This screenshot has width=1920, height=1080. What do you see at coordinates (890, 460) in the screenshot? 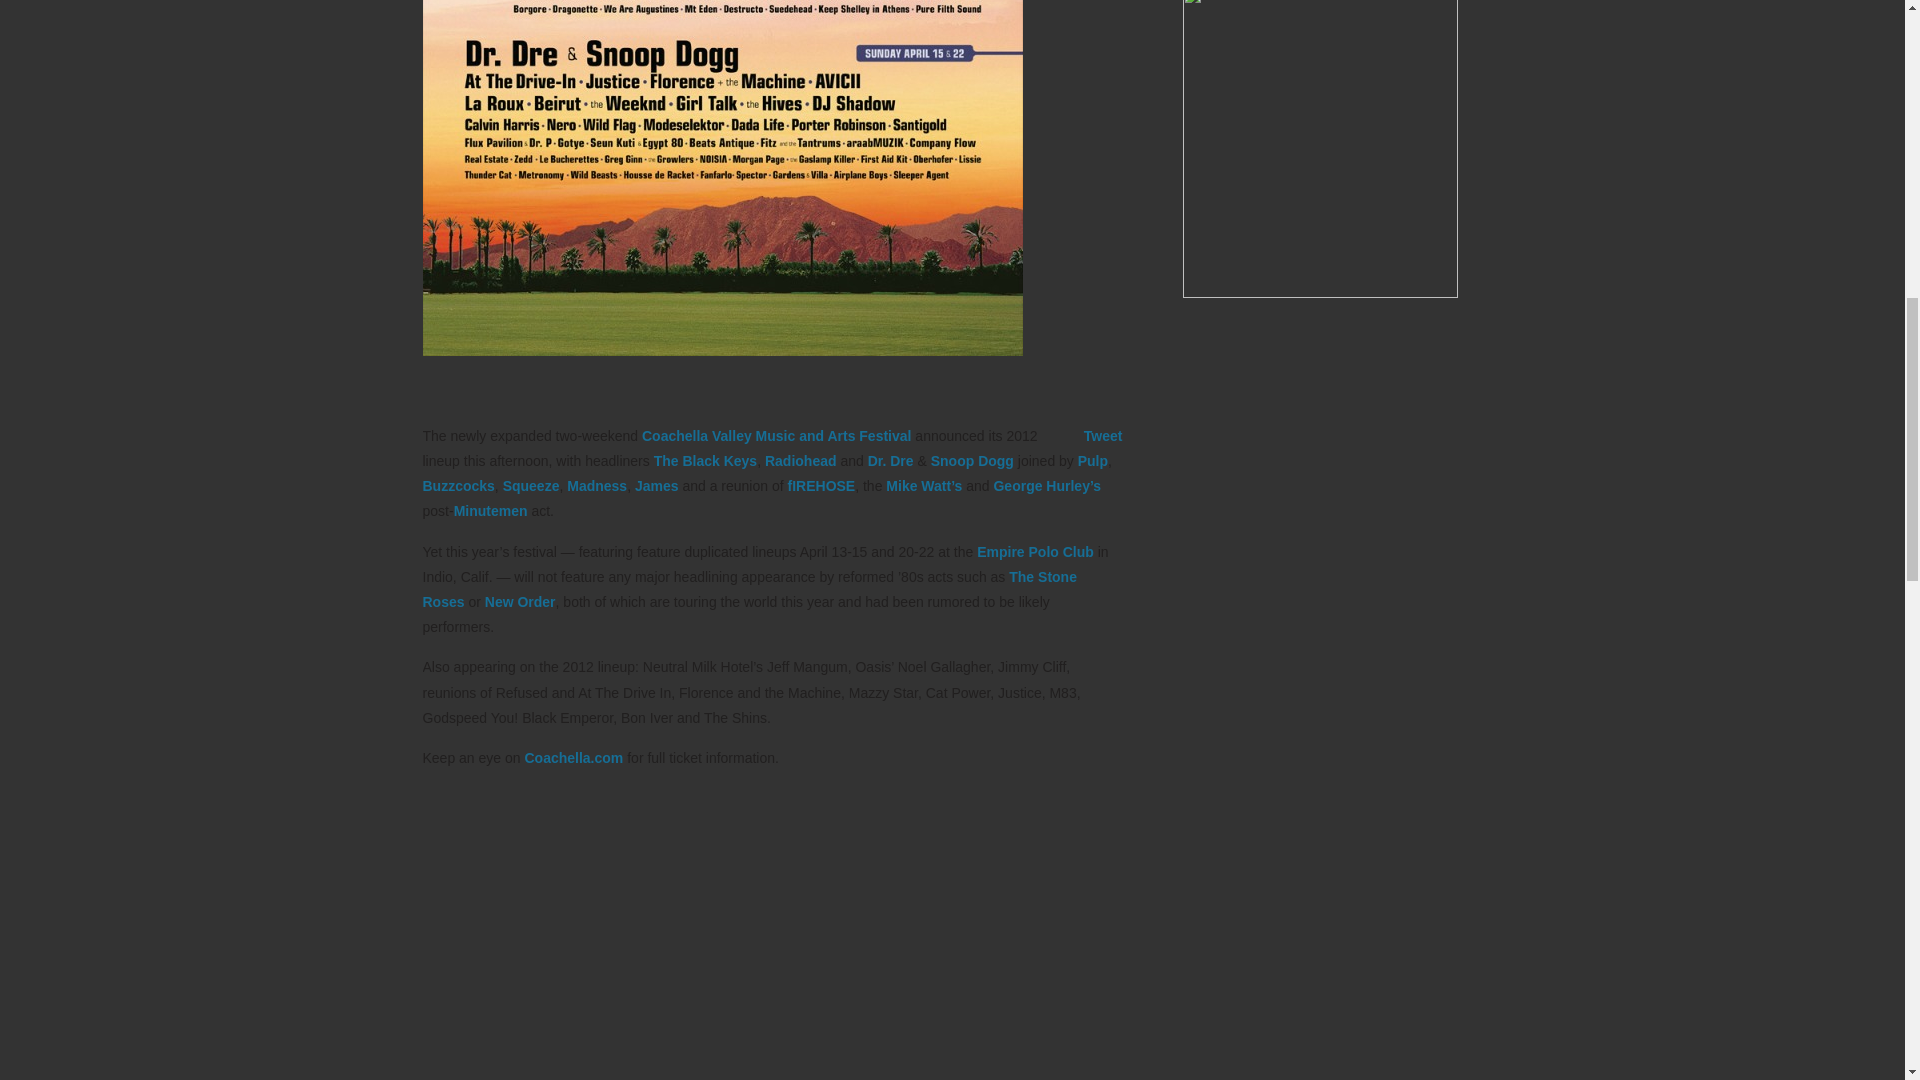
I see `Dr. Dre` at bounding box center [890, 460].